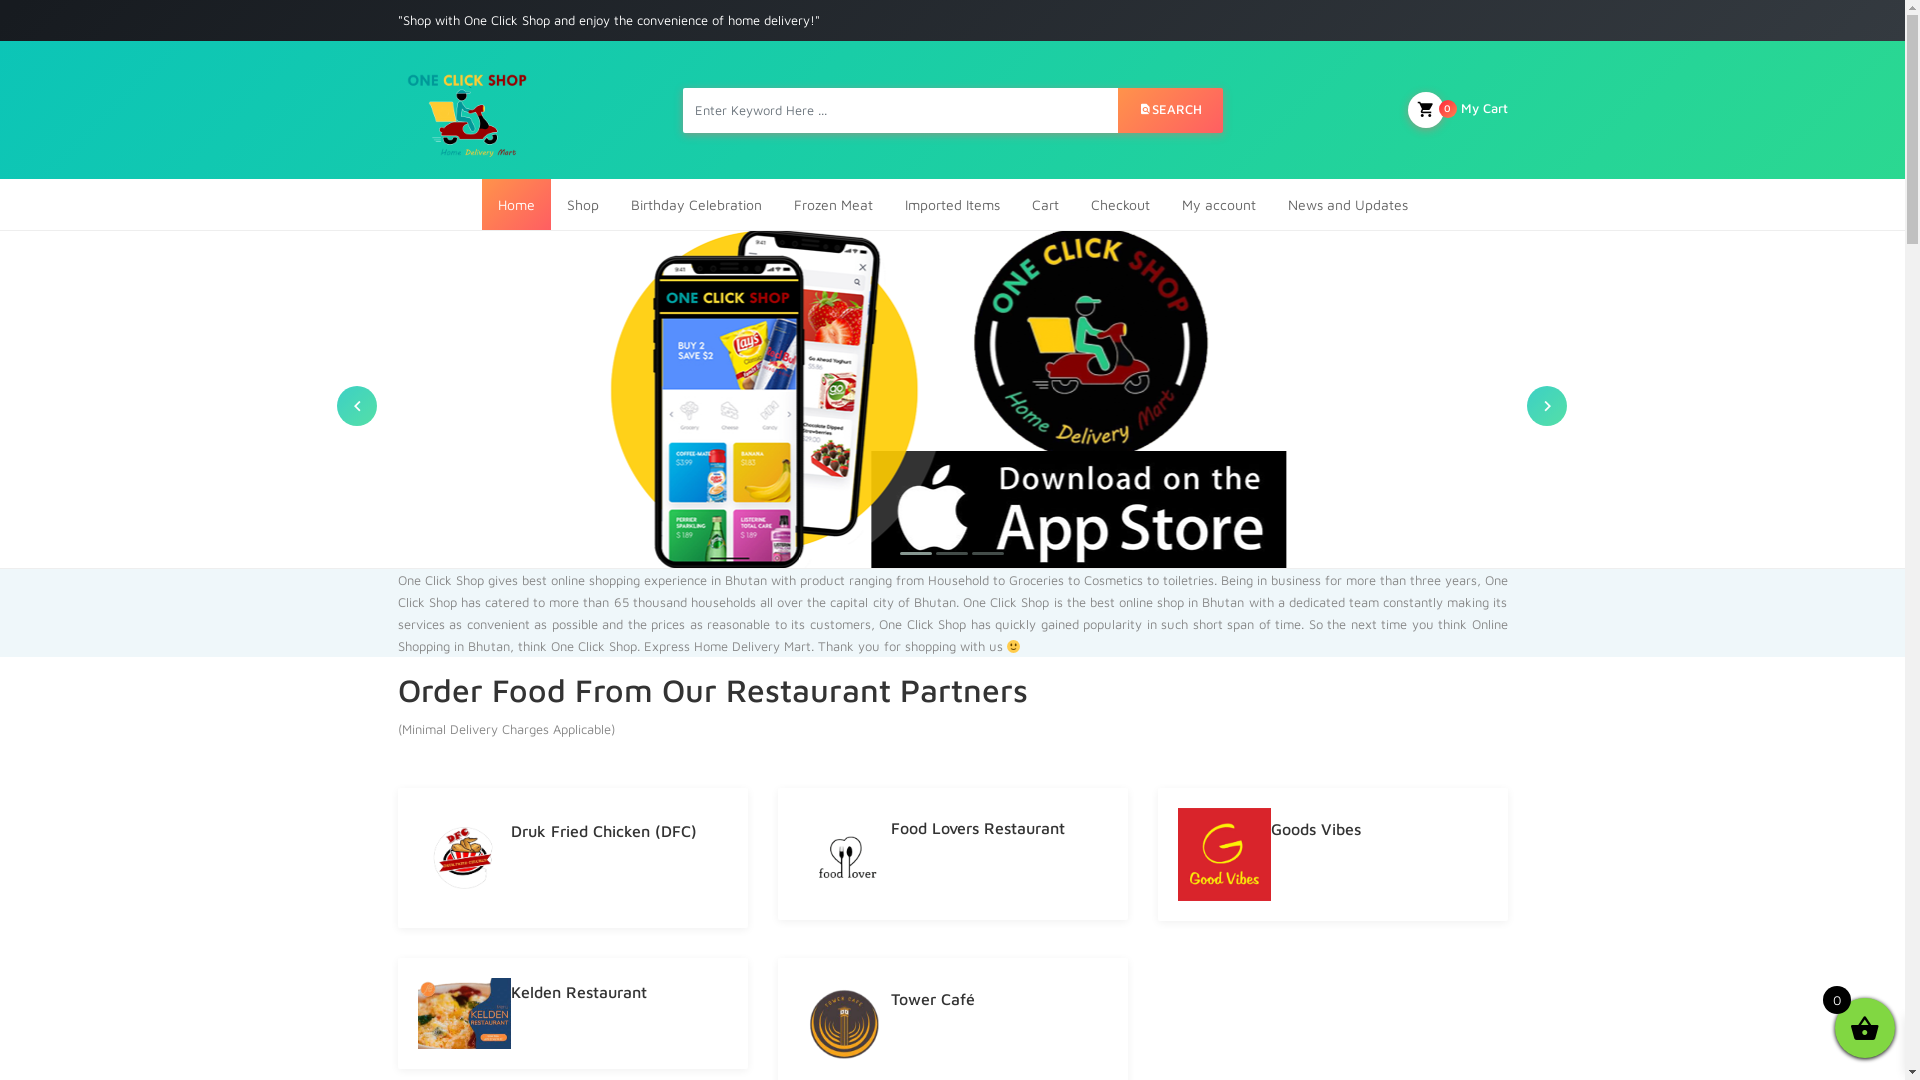 This screenshot has height=1080, width=1920. What do you see at coordinates (1120, 204) in the screenshot?
I see `Checkout` at bounding box center [1120, 204].